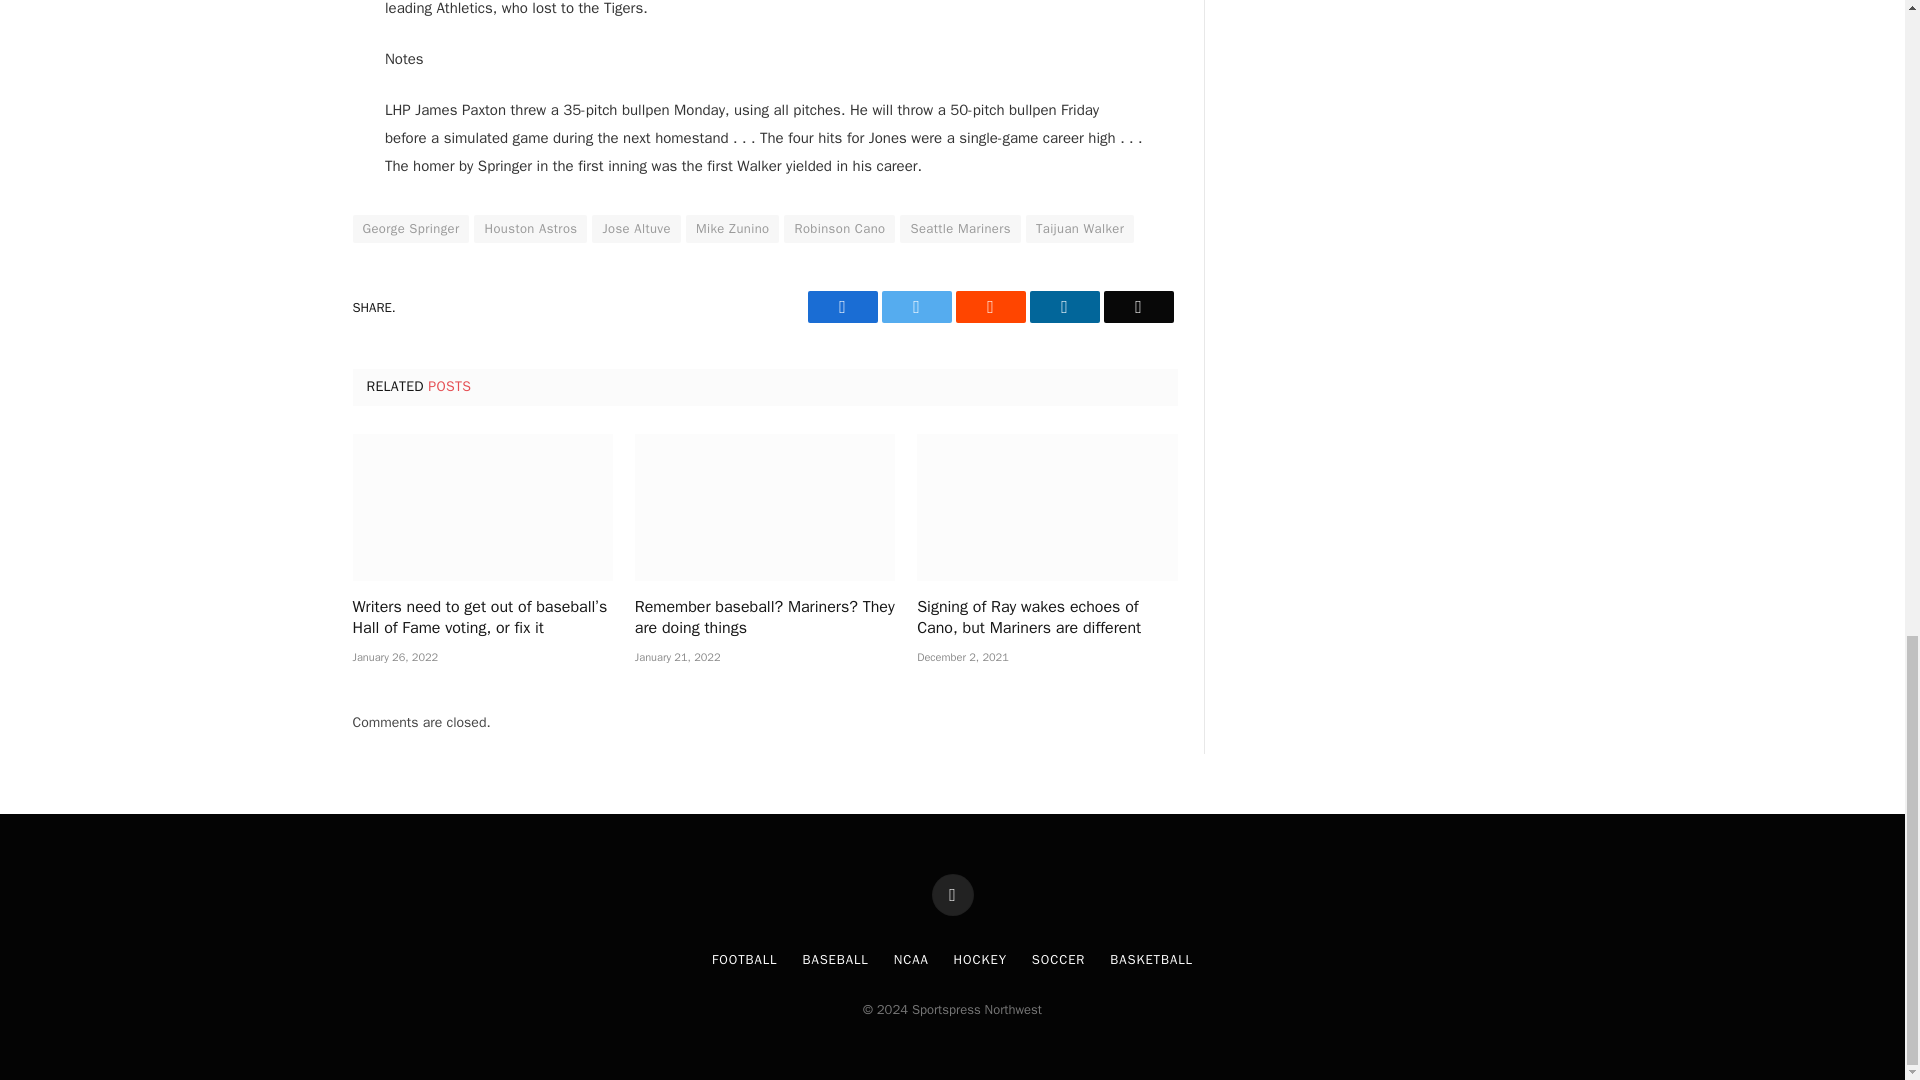  What do you see at coordinates (916, 306) in the screenshot?
I see `Twitter` at bounding box center [916, 306].